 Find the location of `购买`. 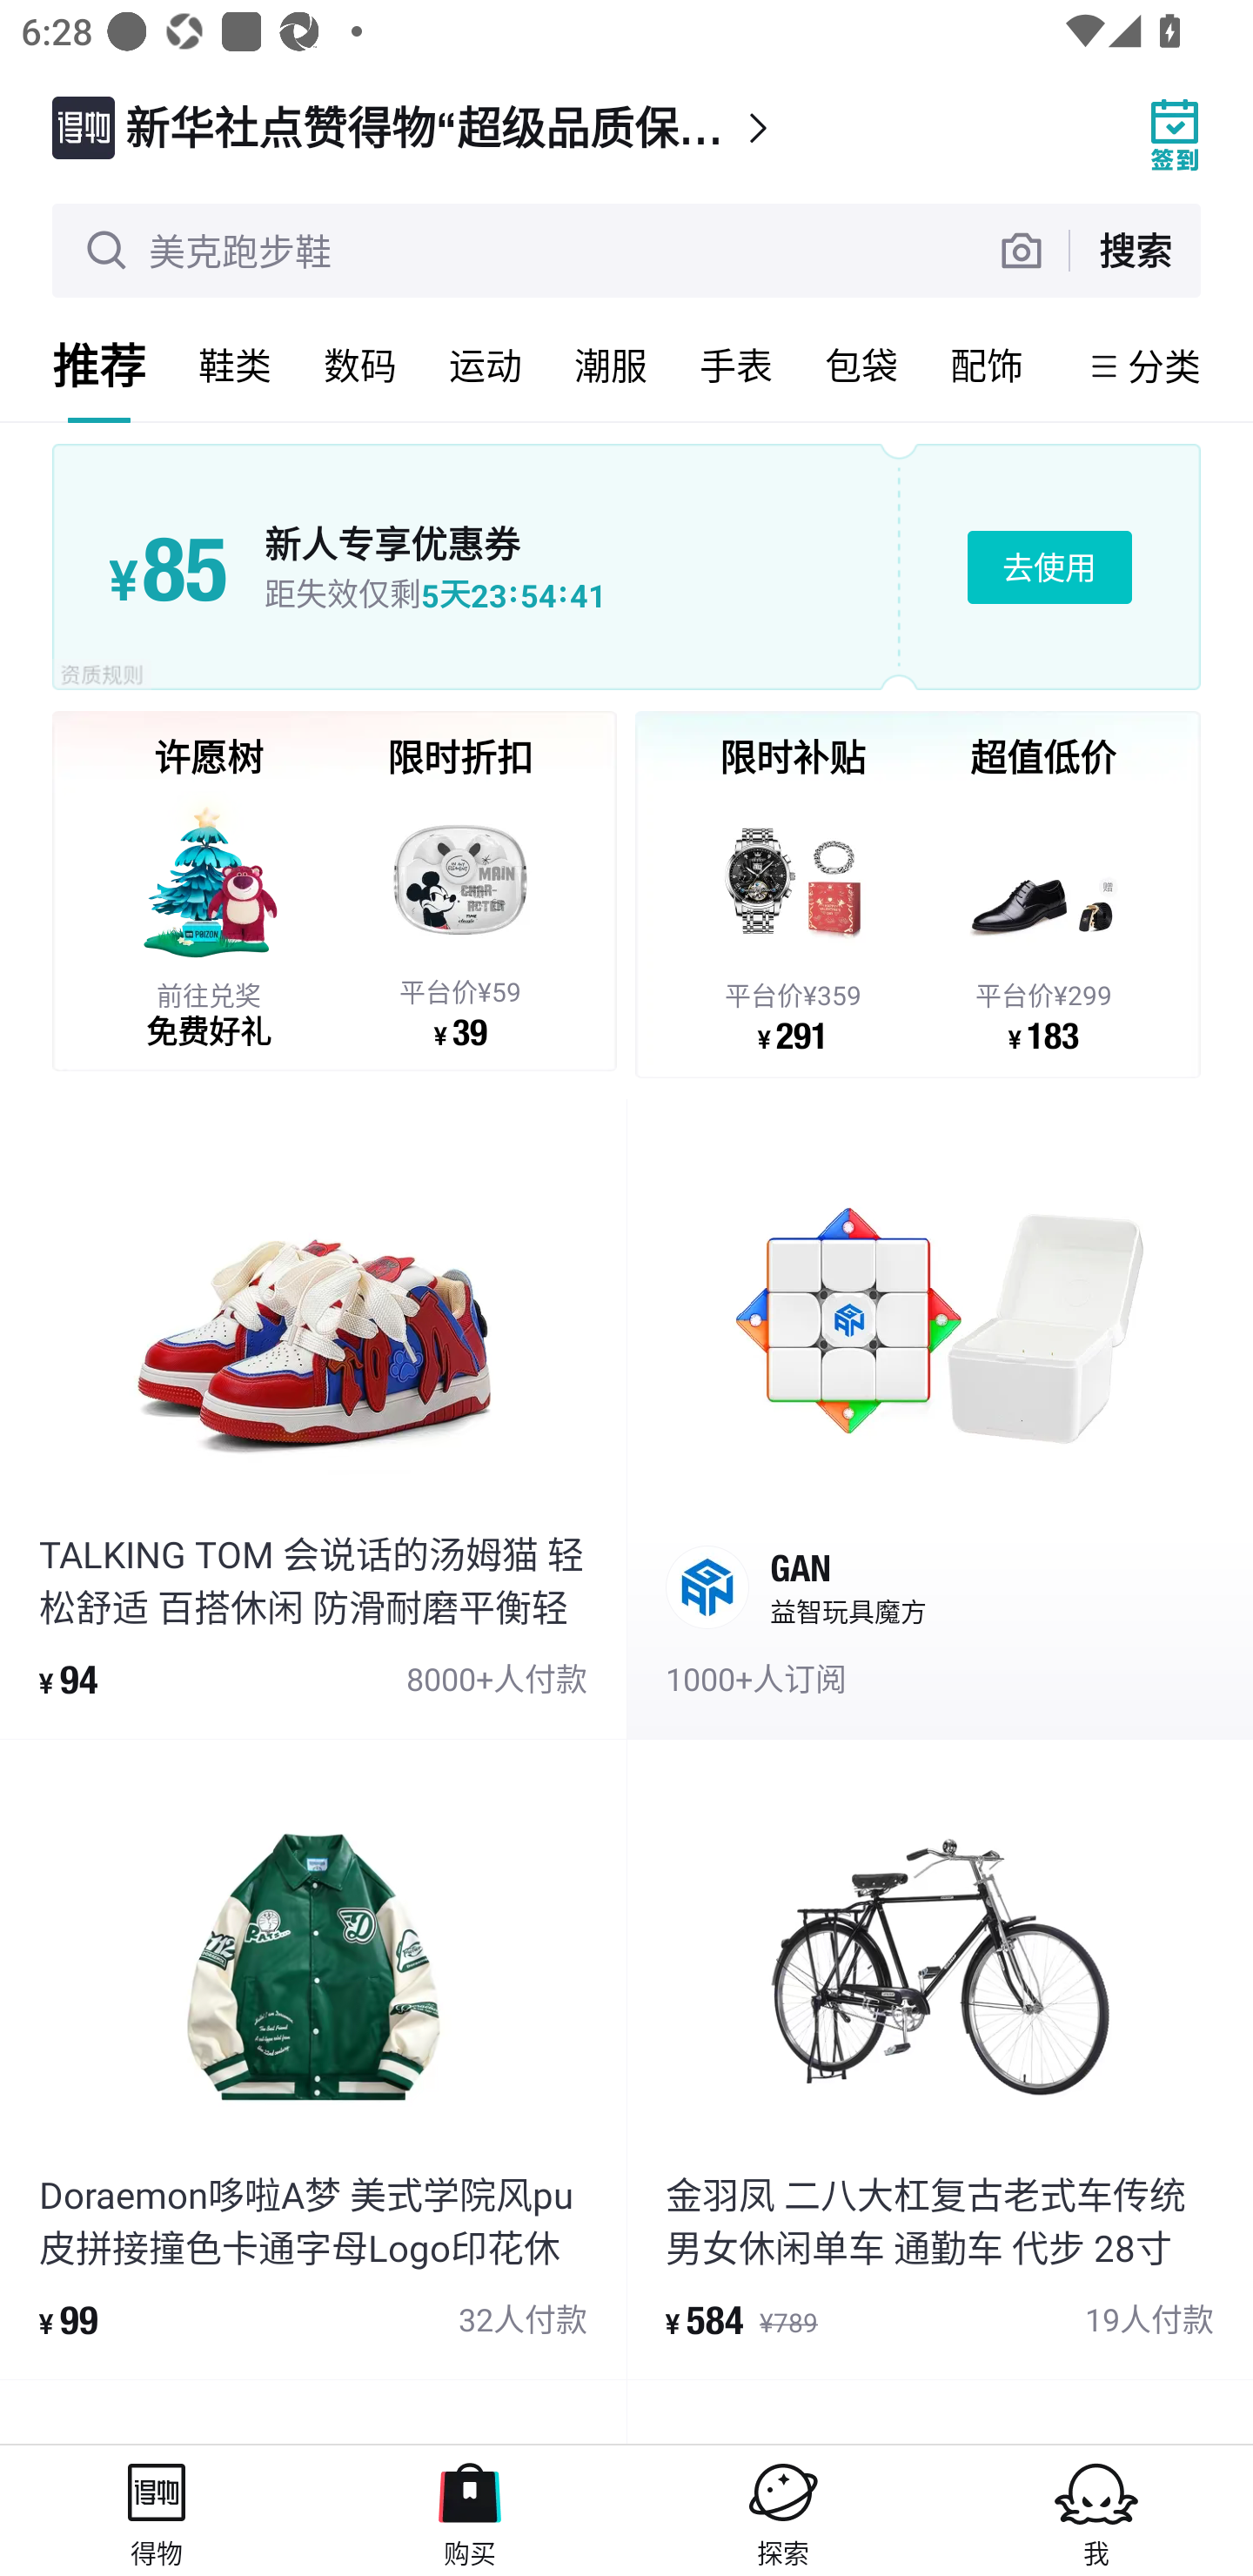

购买 is located at coordinates (470, 2510).